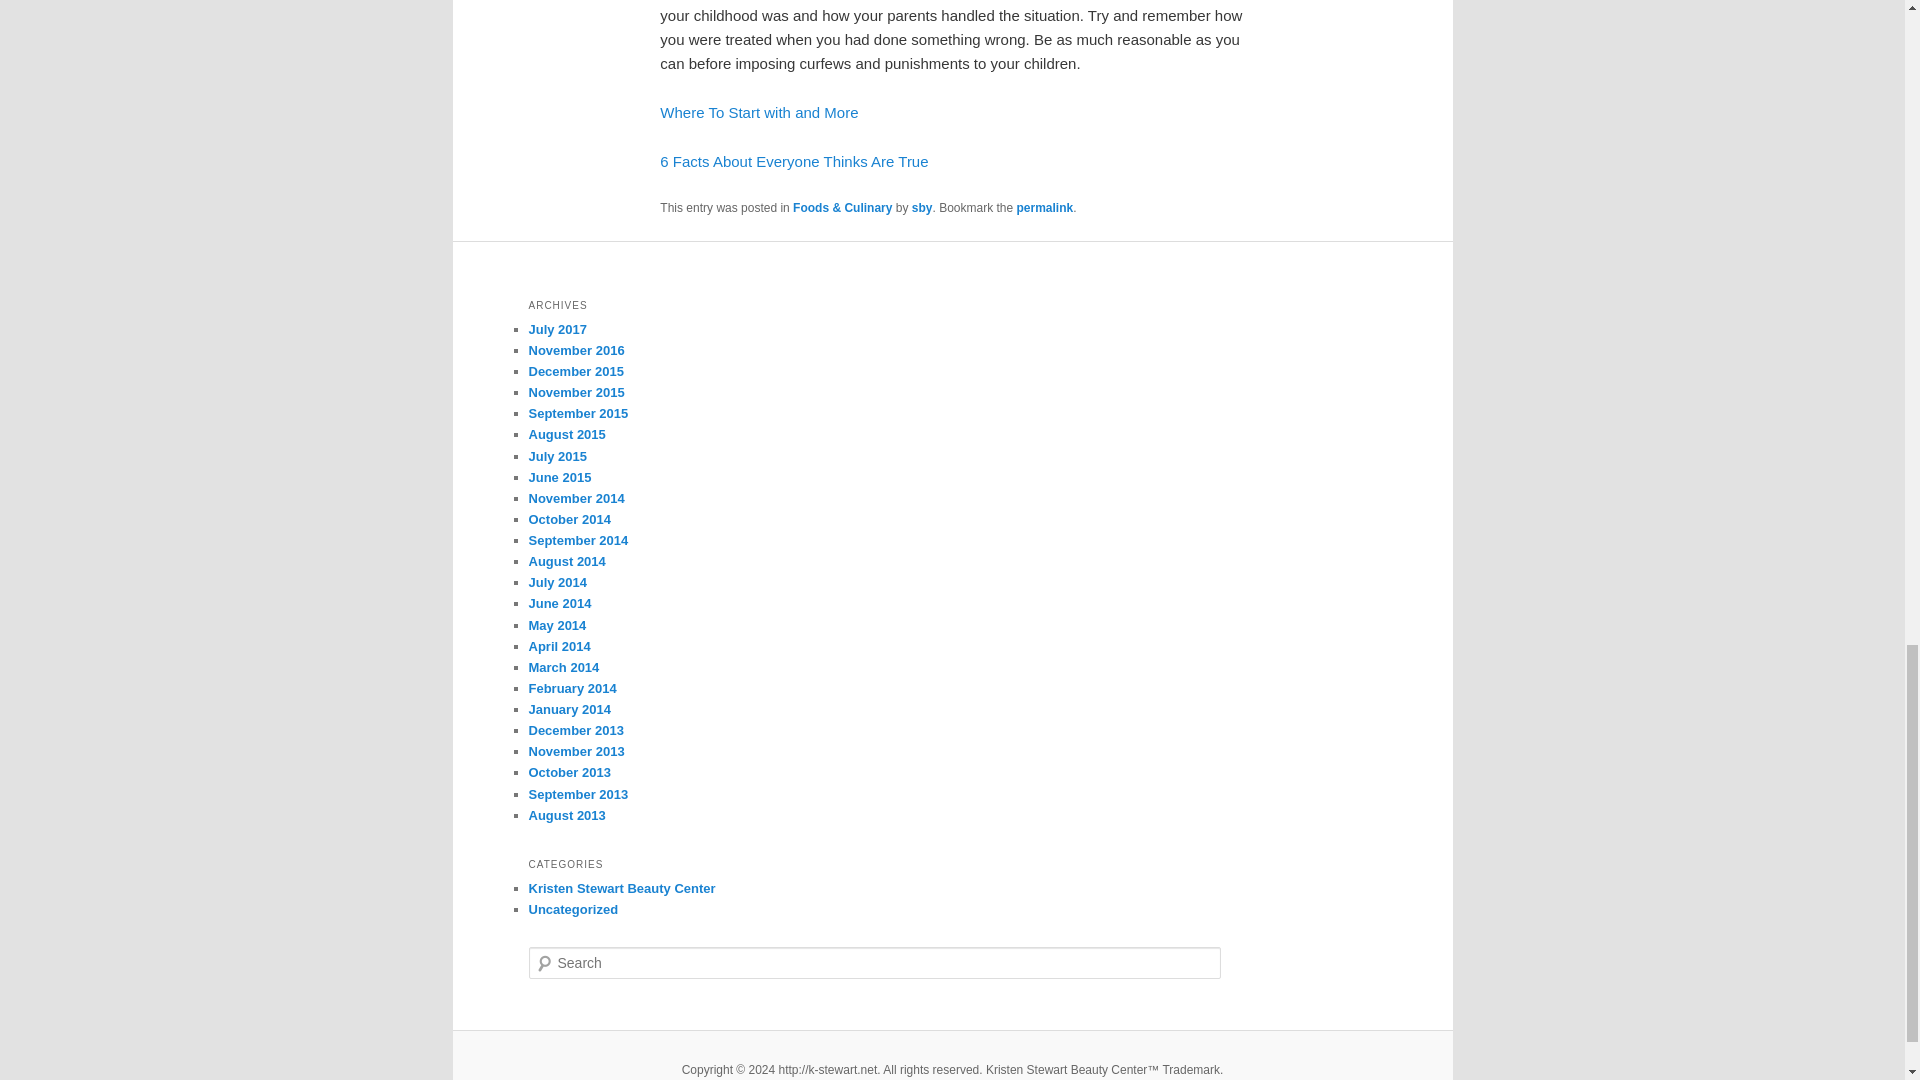  Describe the element at coordinates (569, 519) in the screenshot. I see `October 2014` at that location.